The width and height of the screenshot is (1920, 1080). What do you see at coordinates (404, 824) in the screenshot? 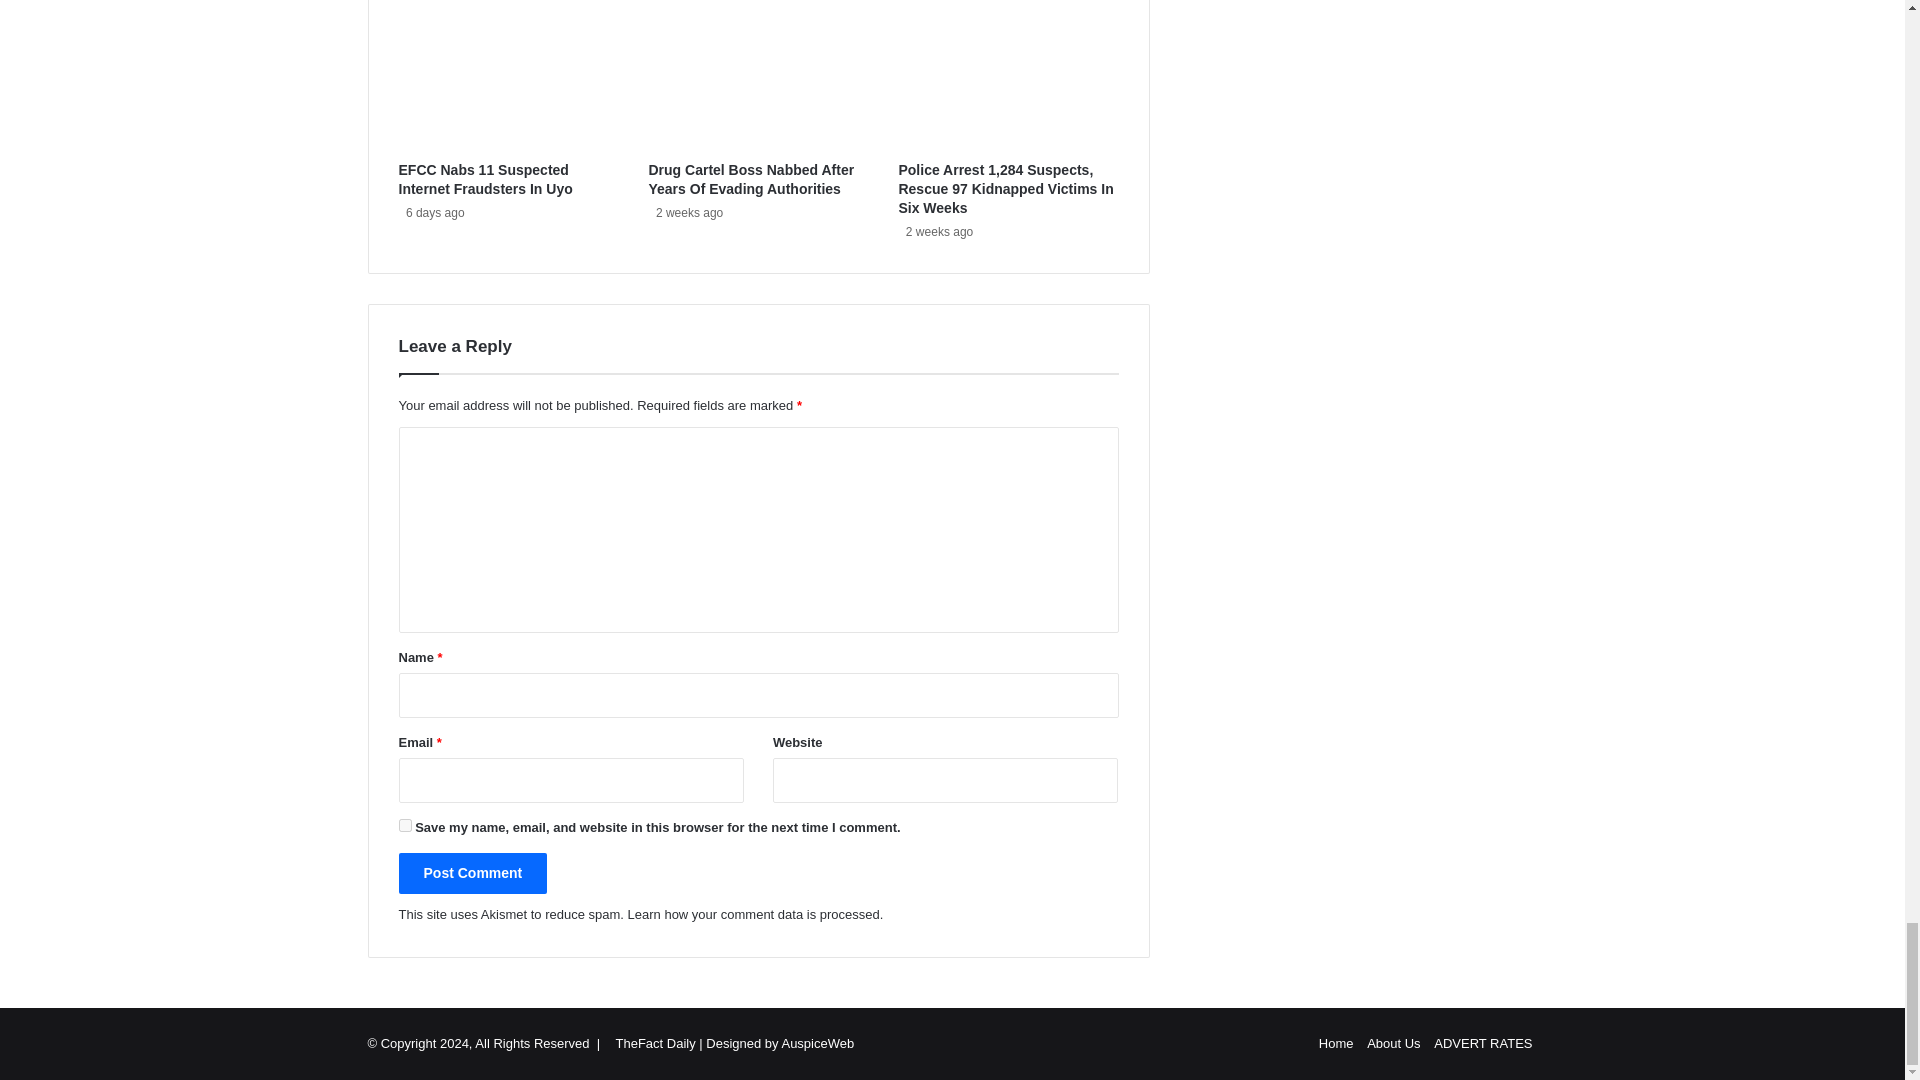
I see `yes` at bounding box center [404, 824].